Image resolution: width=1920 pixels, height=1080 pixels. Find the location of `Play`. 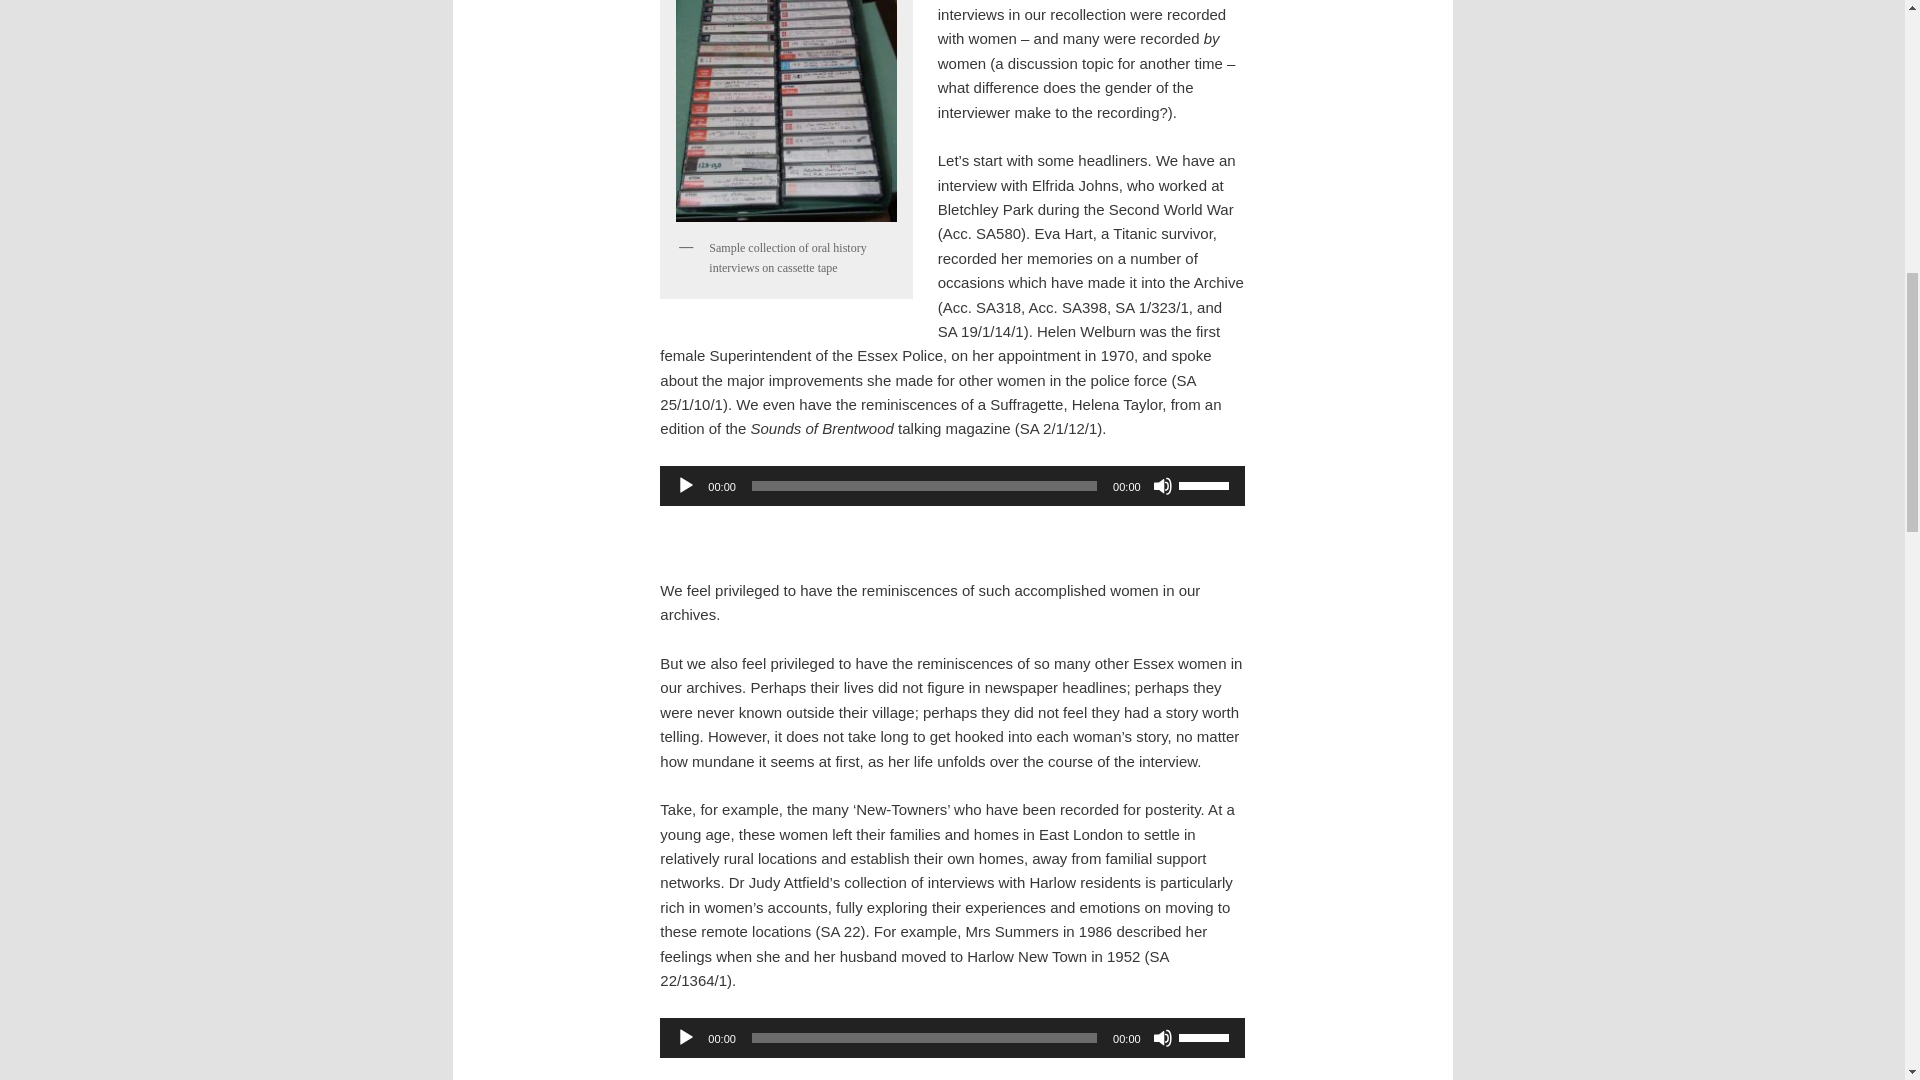

Play is located at coordinates (685, 486).